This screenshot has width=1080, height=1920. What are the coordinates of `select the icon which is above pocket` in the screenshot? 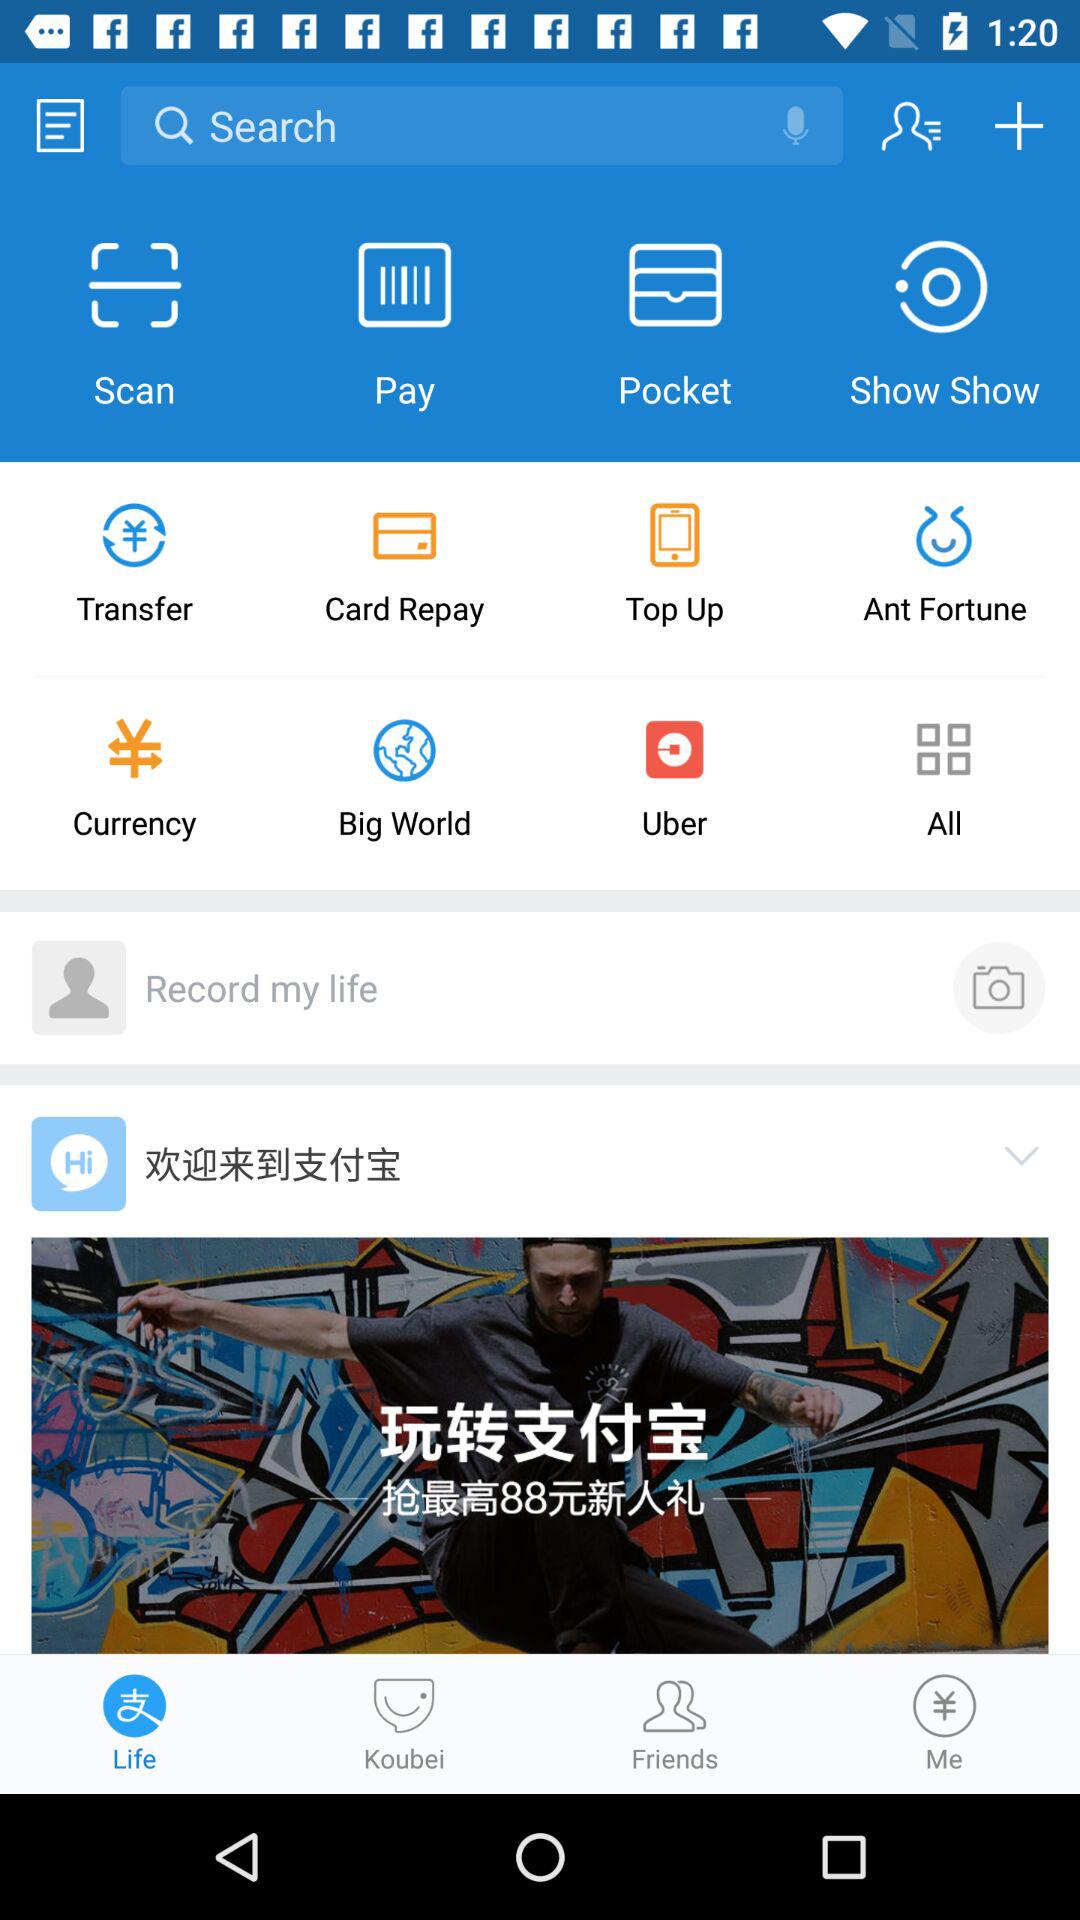 It's located at (674, 286).